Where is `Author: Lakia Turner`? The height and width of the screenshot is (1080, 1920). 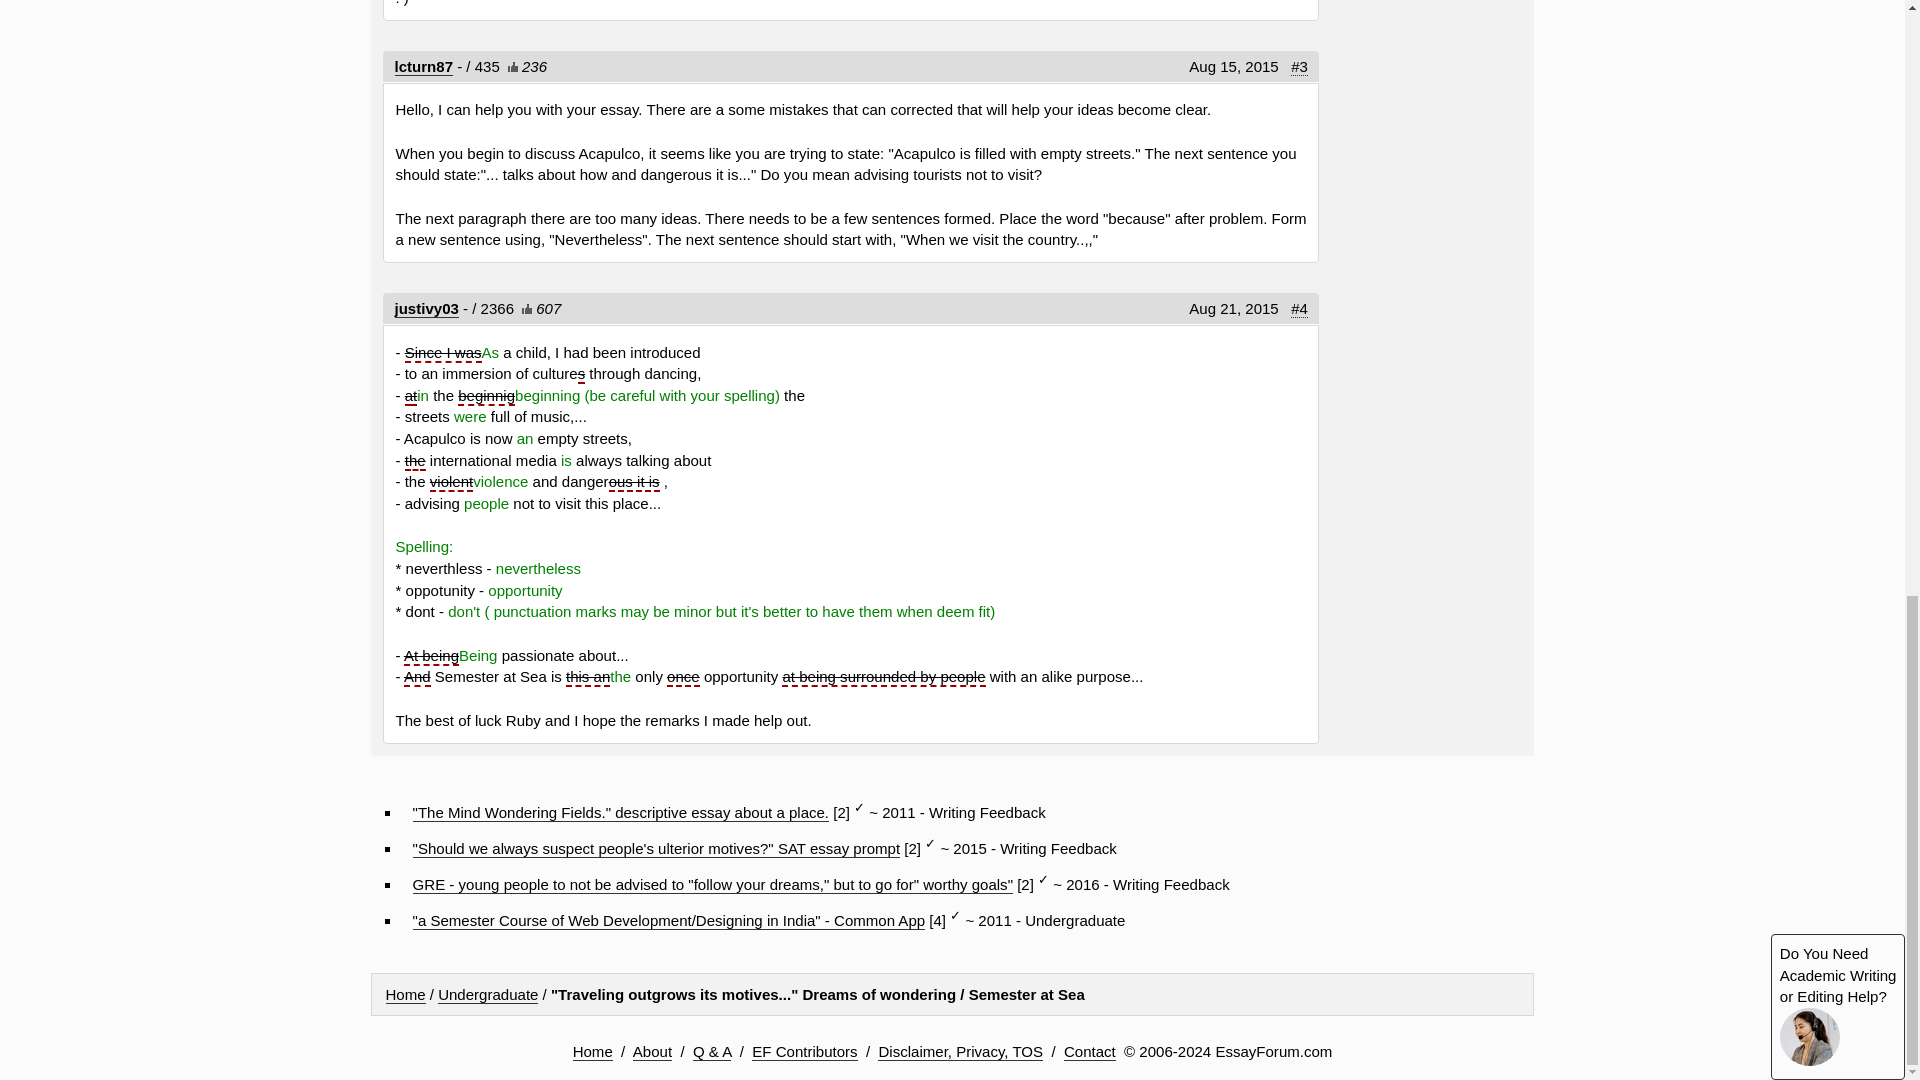
Author: Lakia Turner is located at coordinates (424, 66).